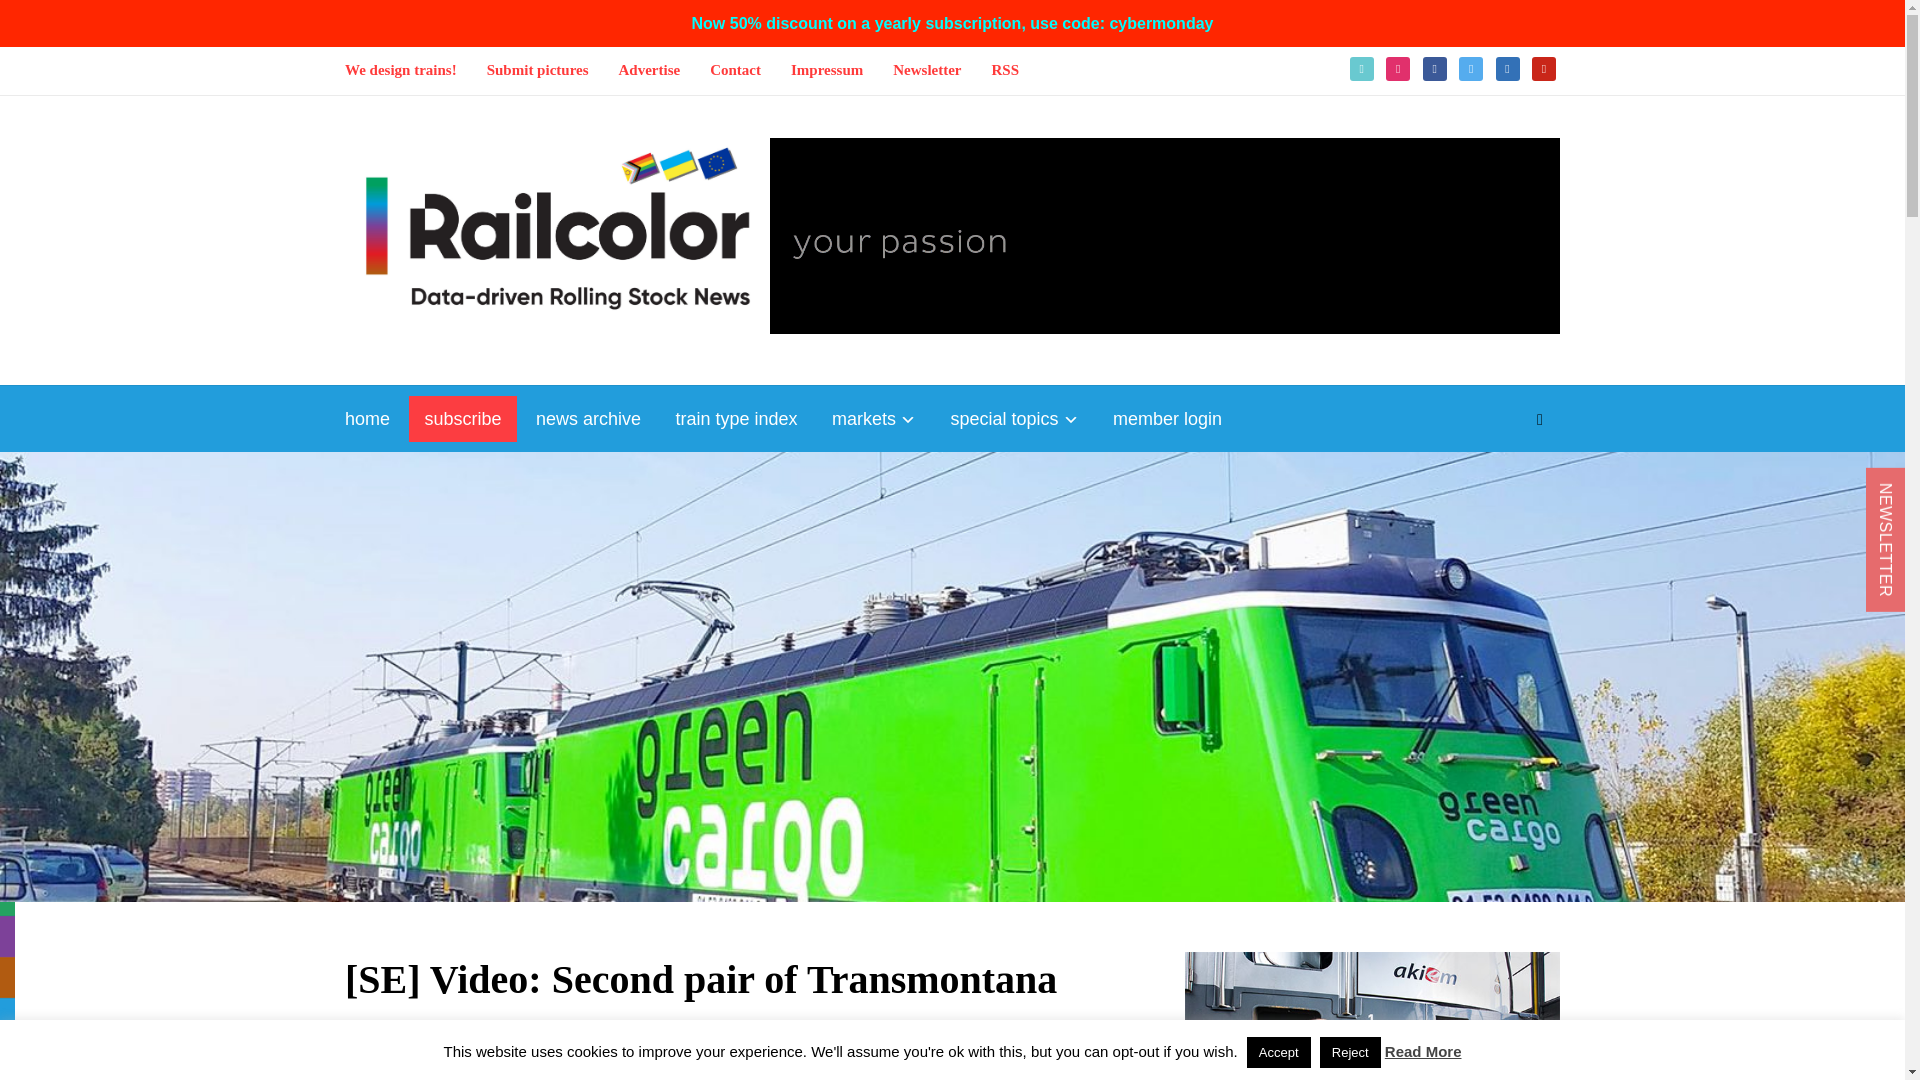 Image resolution: width=1920 pixels, height=1080 pixels. Describe the element at coordinates (1398, 67) in the screenshot. I see `Instagram` at that location.